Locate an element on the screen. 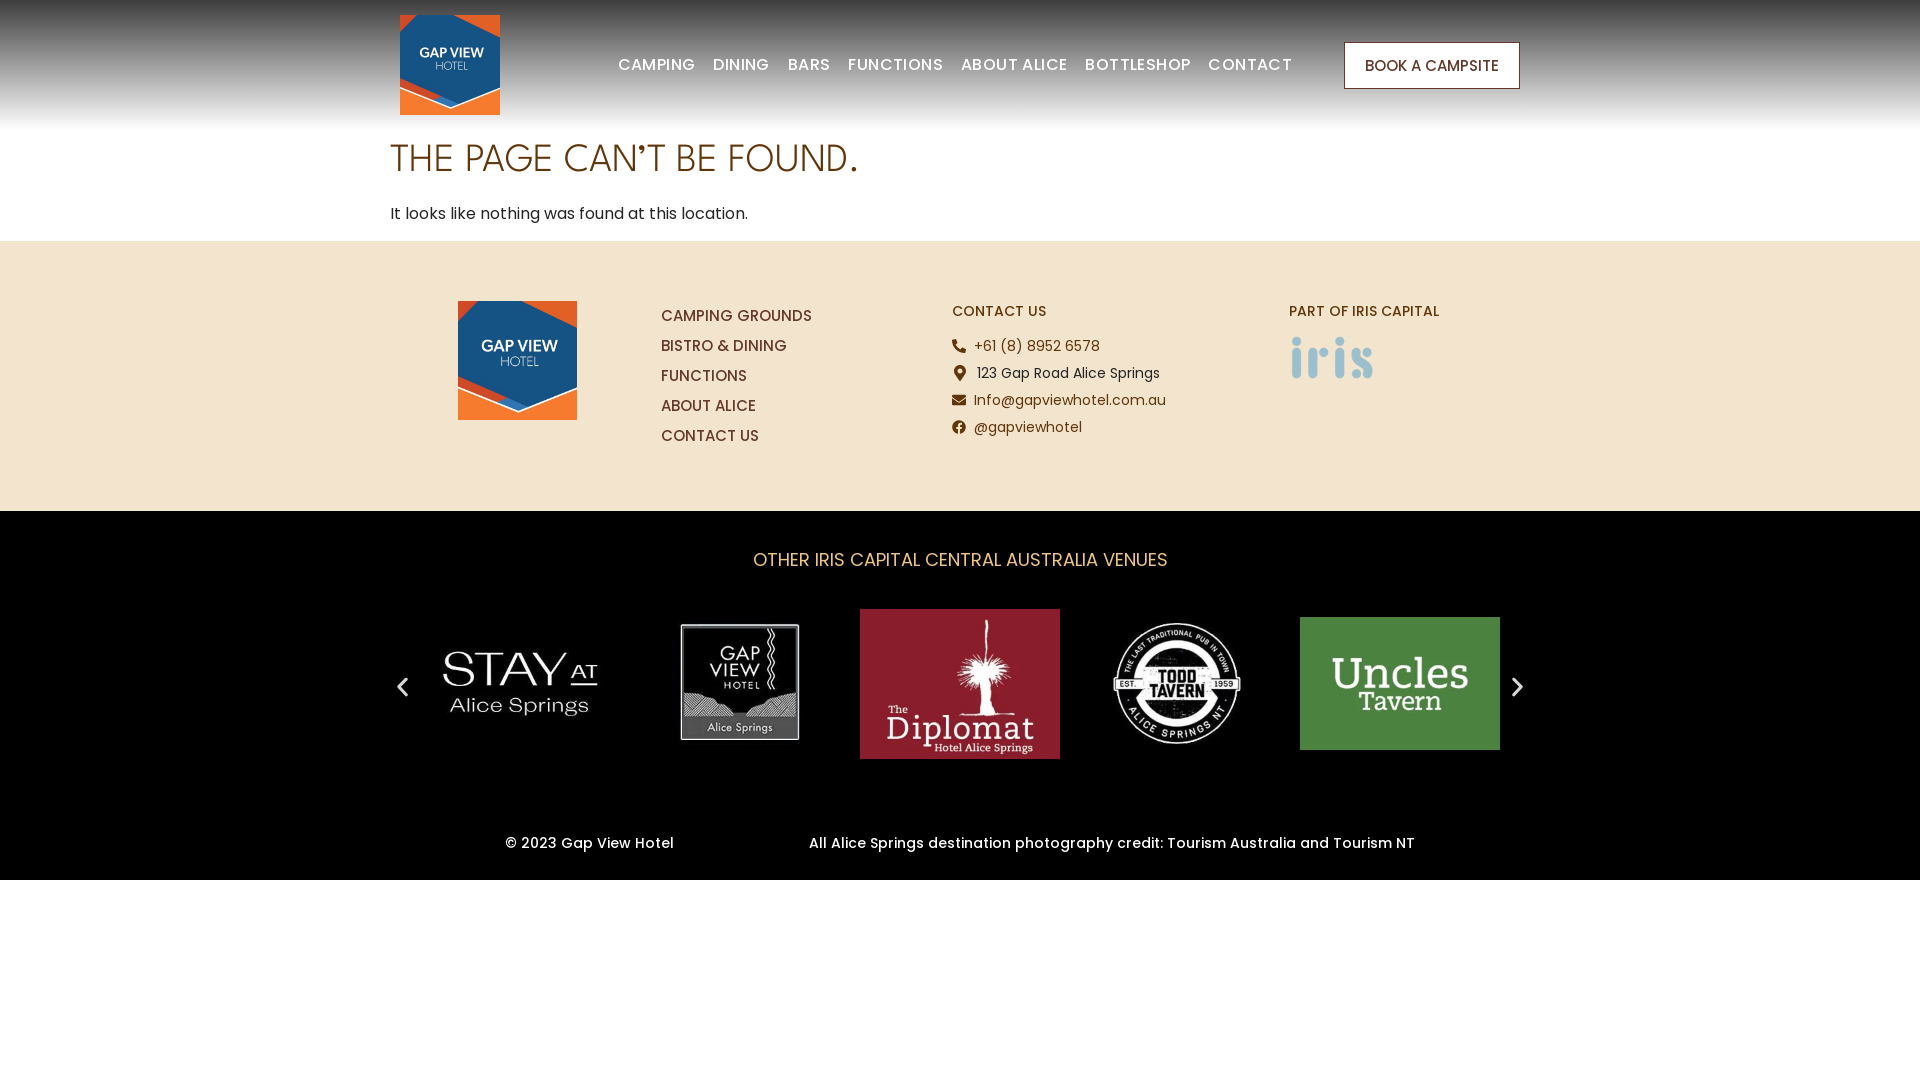 The height and width of the screenshot is (1080, 1920). ABOUT ALICE is located at coordinates (736, 405).